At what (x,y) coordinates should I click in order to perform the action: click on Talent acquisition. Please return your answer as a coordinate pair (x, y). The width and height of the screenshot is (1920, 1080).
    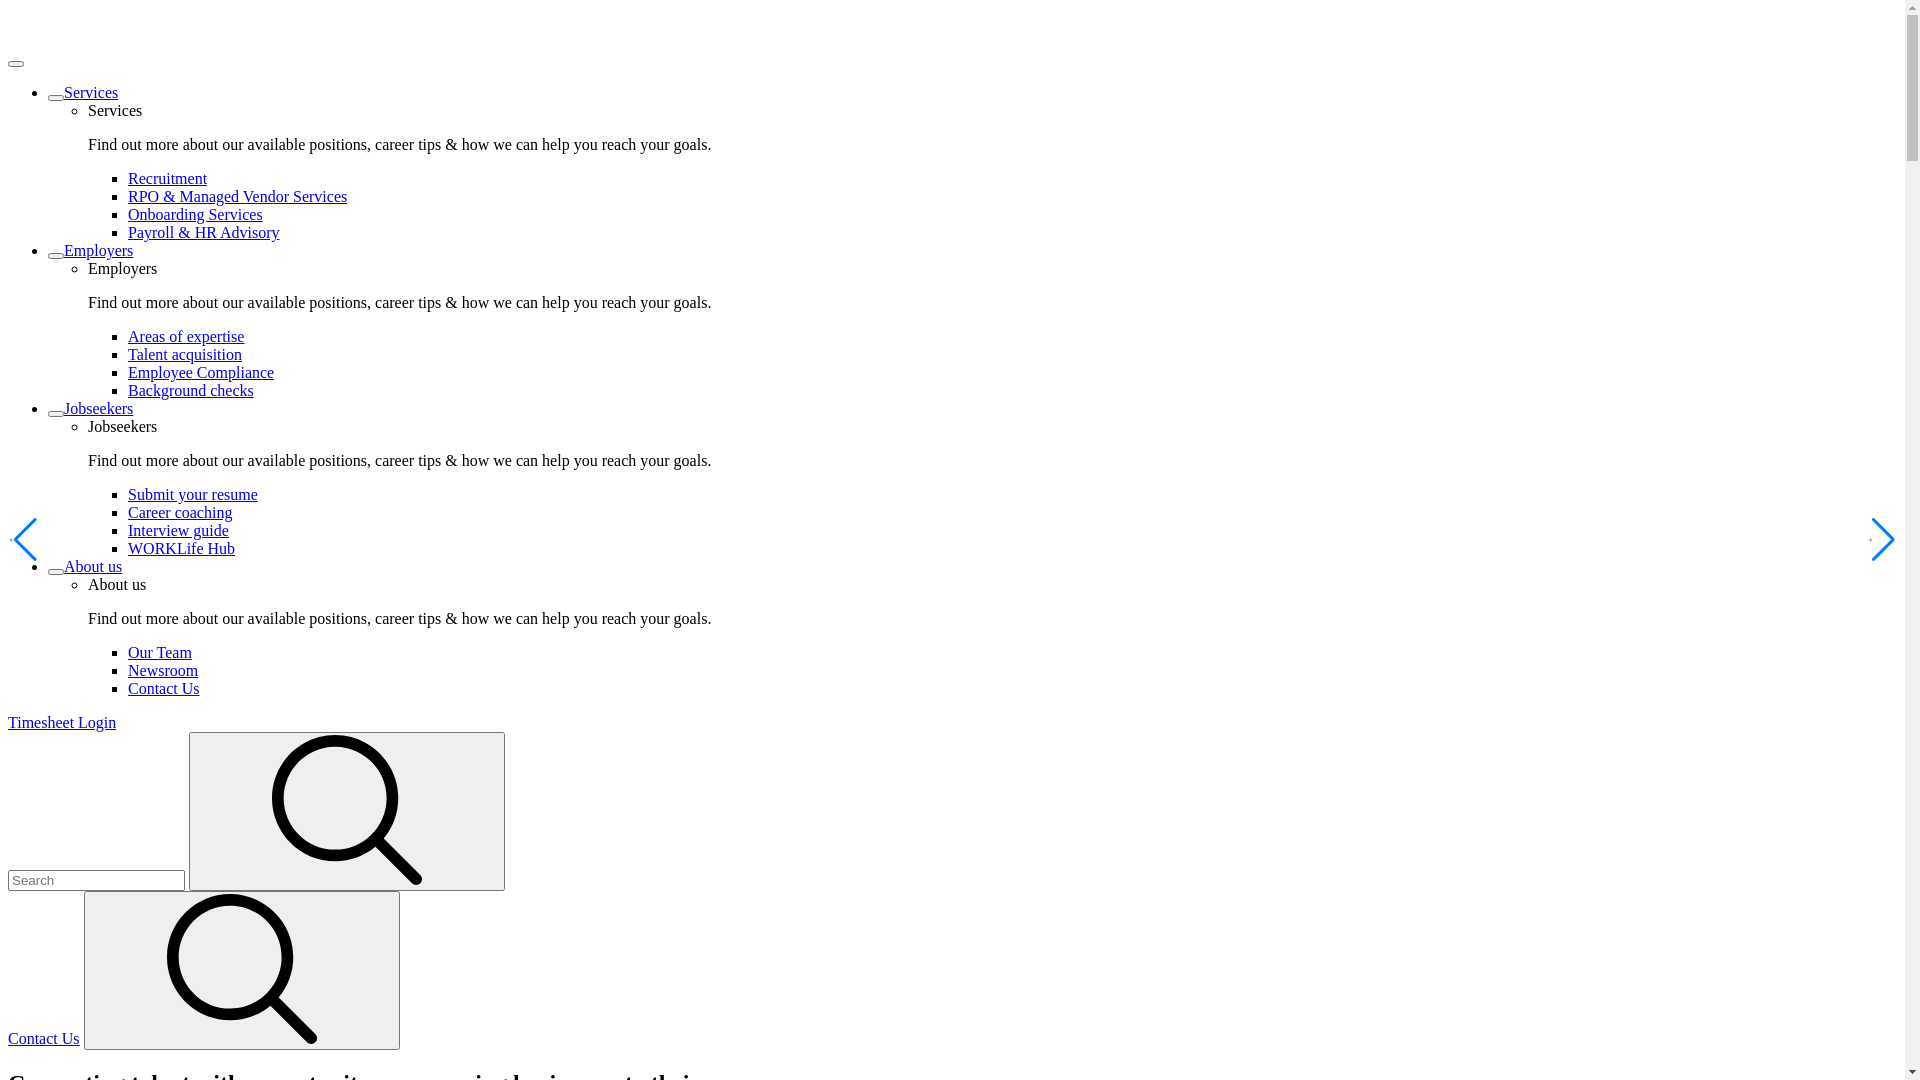
    Looking at the image, I should click on (185, 354).